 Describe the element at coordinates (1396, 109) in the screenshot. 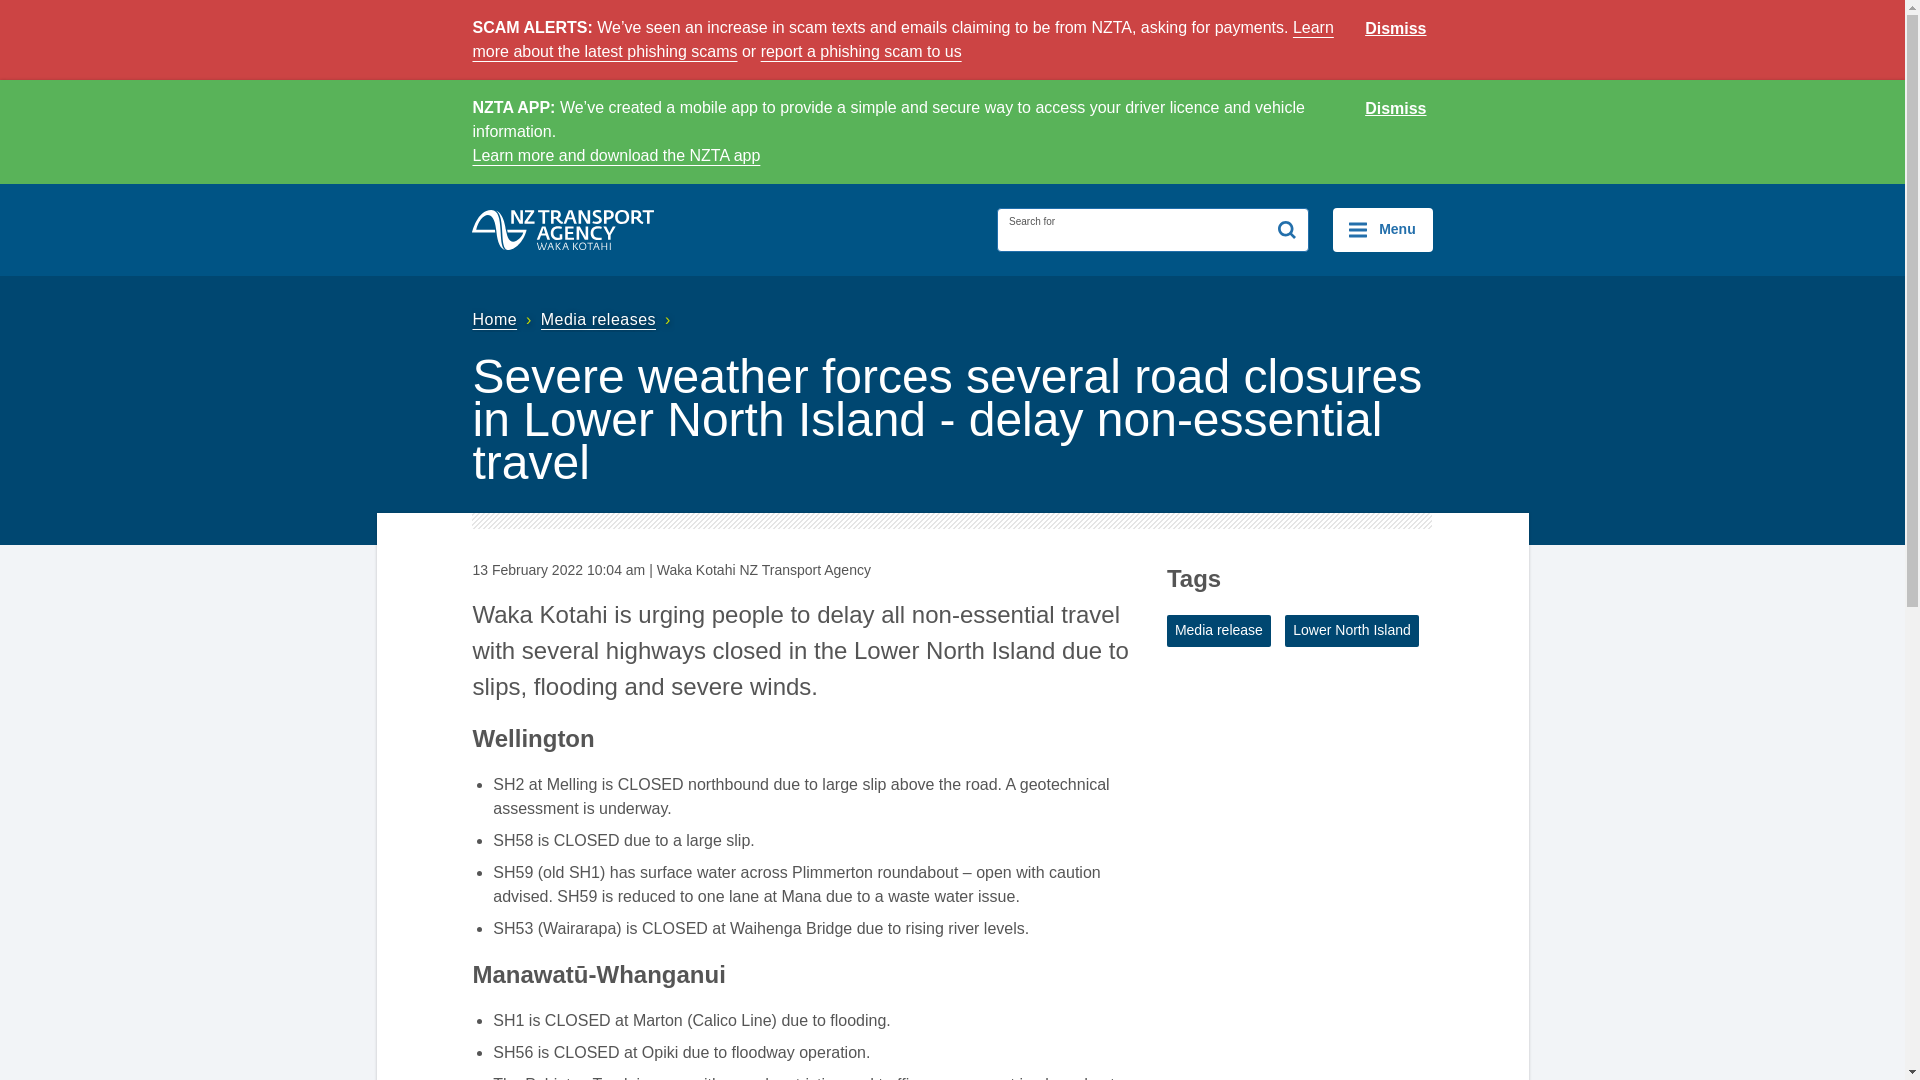

I see `Dismiss` at that location.